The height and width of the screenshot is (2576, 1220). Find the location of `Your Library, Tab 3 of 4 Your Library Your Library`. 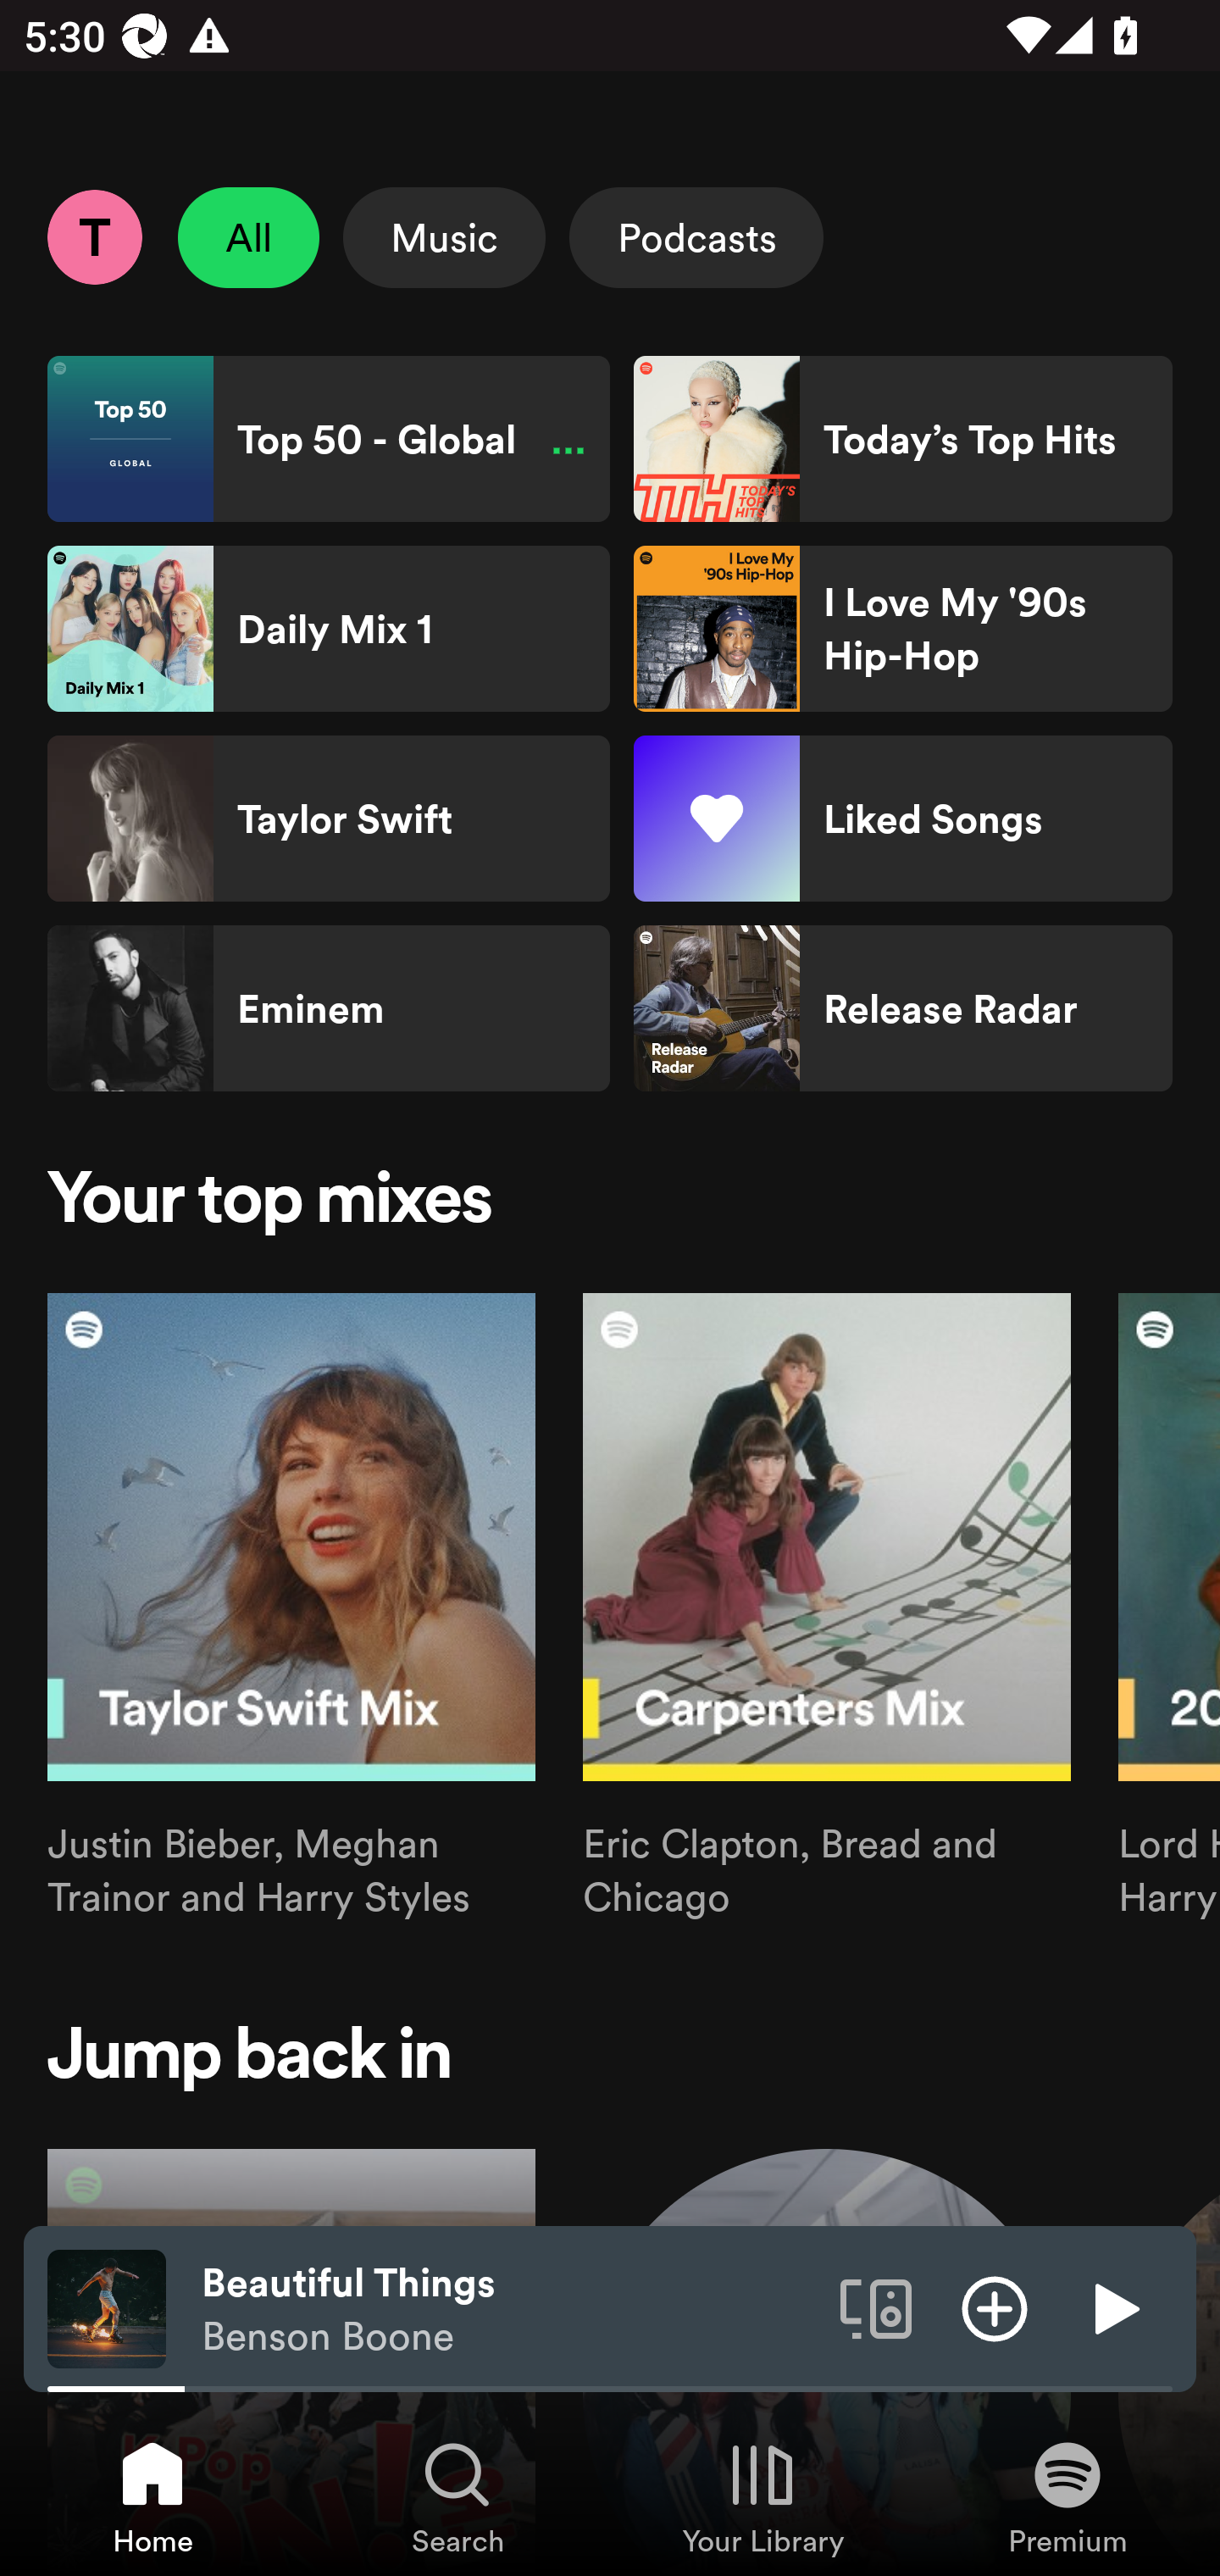

Your Library, Tab 3 of 4 Your Library Your Library is located at coordinates (762, 2496).